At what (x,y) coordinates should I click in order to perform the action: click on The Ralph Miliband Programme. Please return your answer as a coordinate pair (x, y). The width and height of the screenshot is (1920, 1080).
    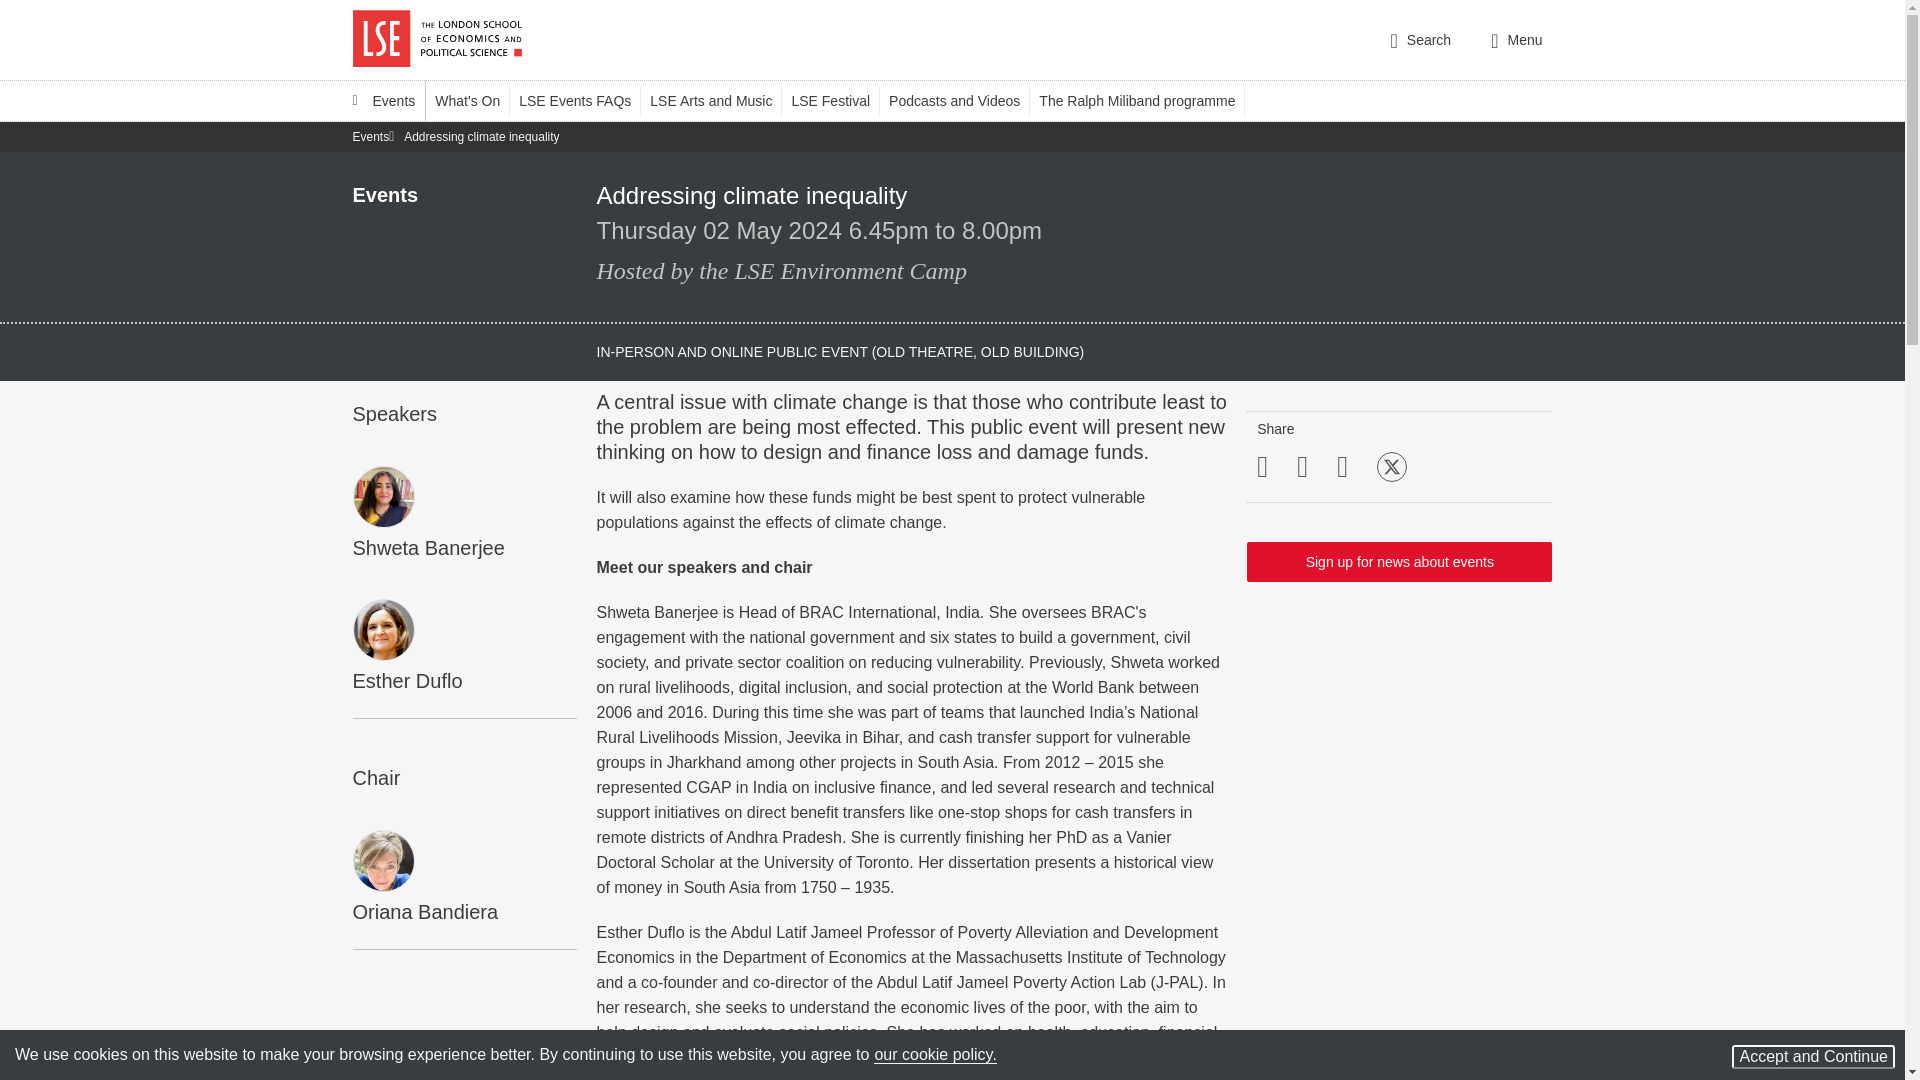
    Looking at the image, I should click on (1146, 100).